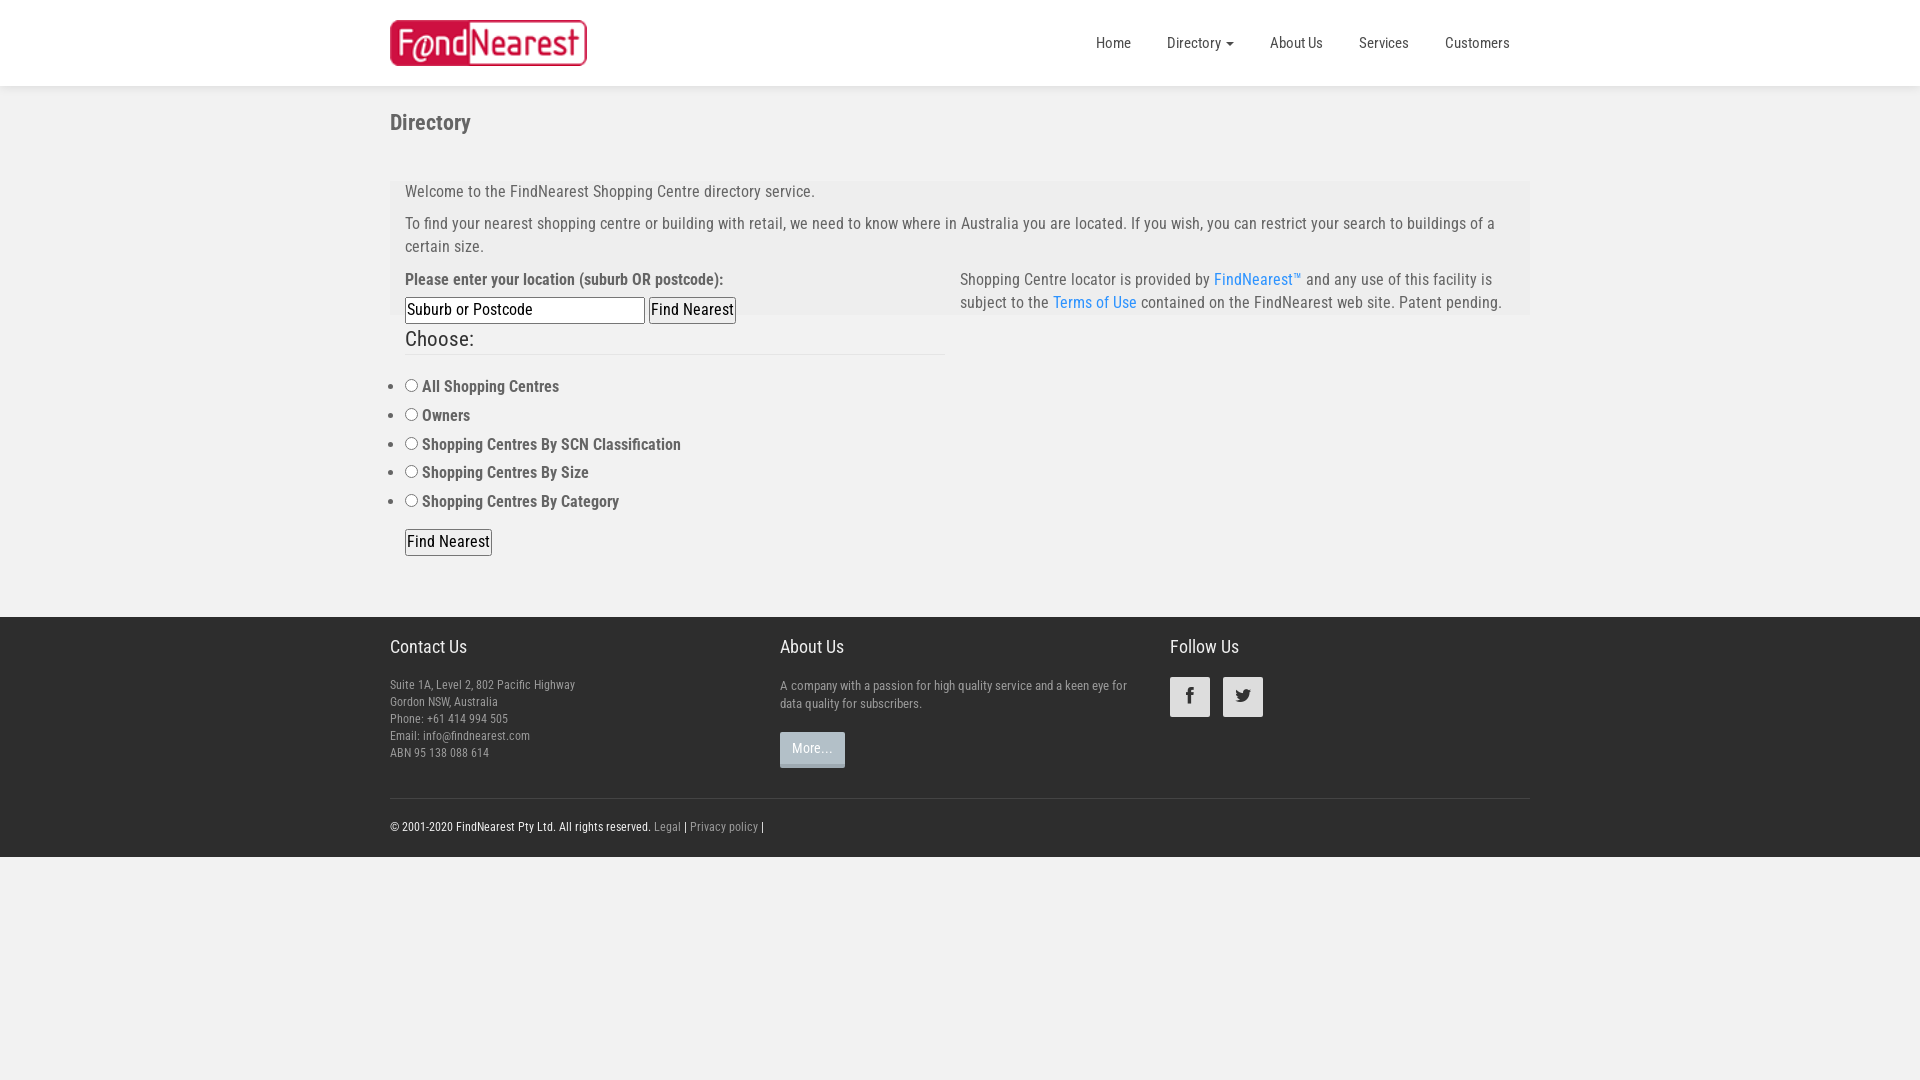 Image resolution: width=1920 pixels, height=1080 pixels. What do you see at coordinates (448, 542) in the screenshot?
I see `Find Nearest` at bounding box center [448, 542].